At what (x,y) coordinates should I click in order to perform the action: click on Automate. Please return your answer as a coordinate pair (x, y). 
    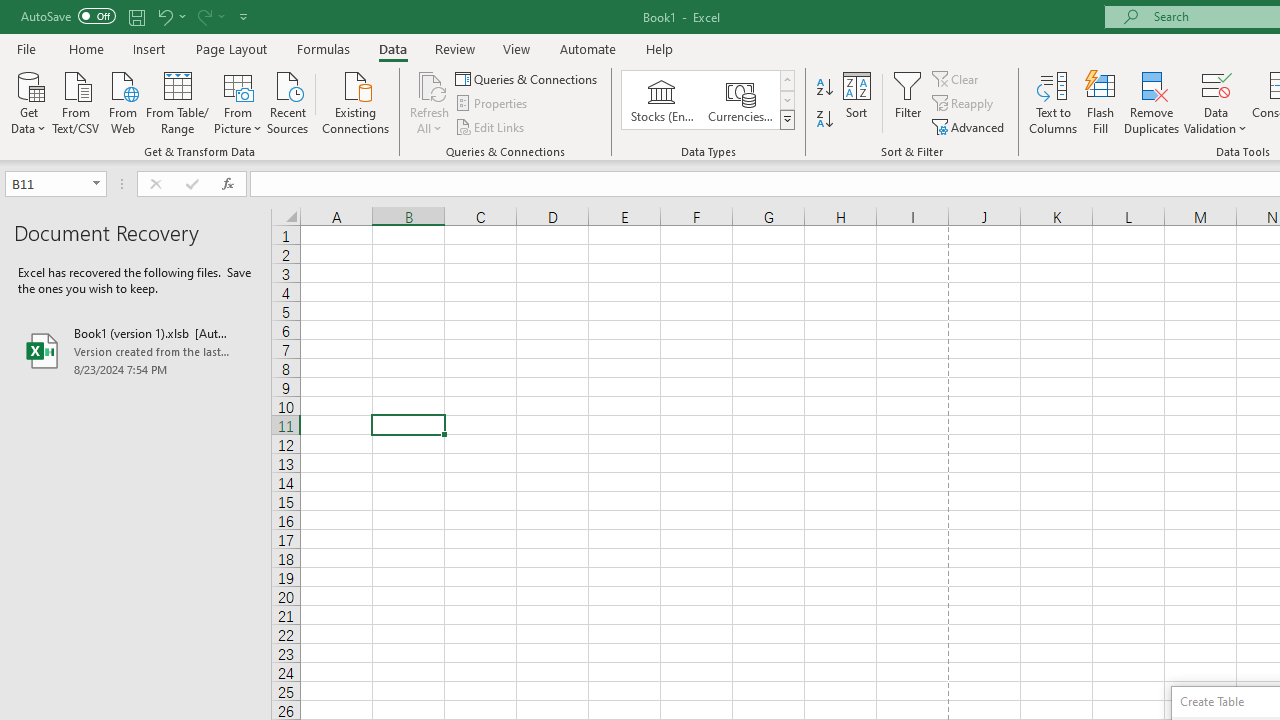
    Looking at the image, I should click on (588, 48).